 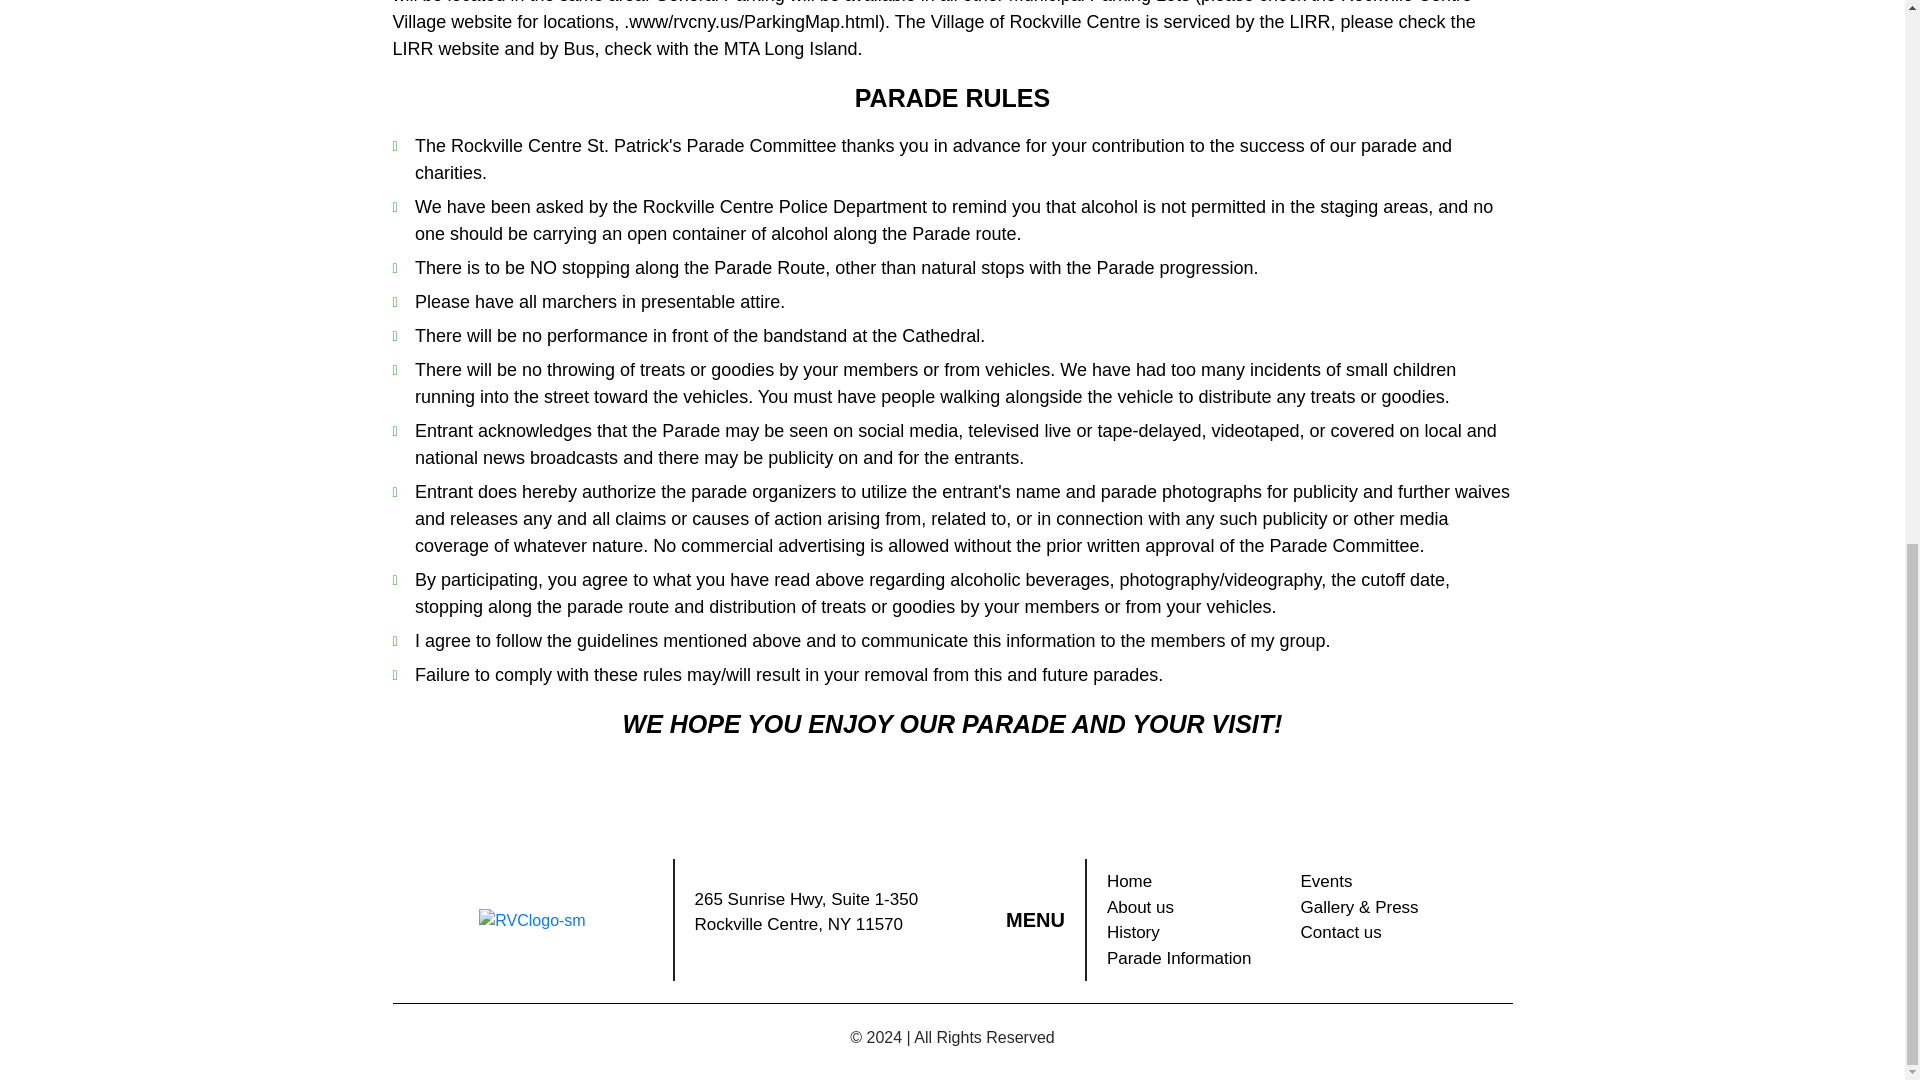 What do you see at coordinates (532, 921) in the screenshot?
I see `RVClogo-sm` at bounding box center [532, 921].